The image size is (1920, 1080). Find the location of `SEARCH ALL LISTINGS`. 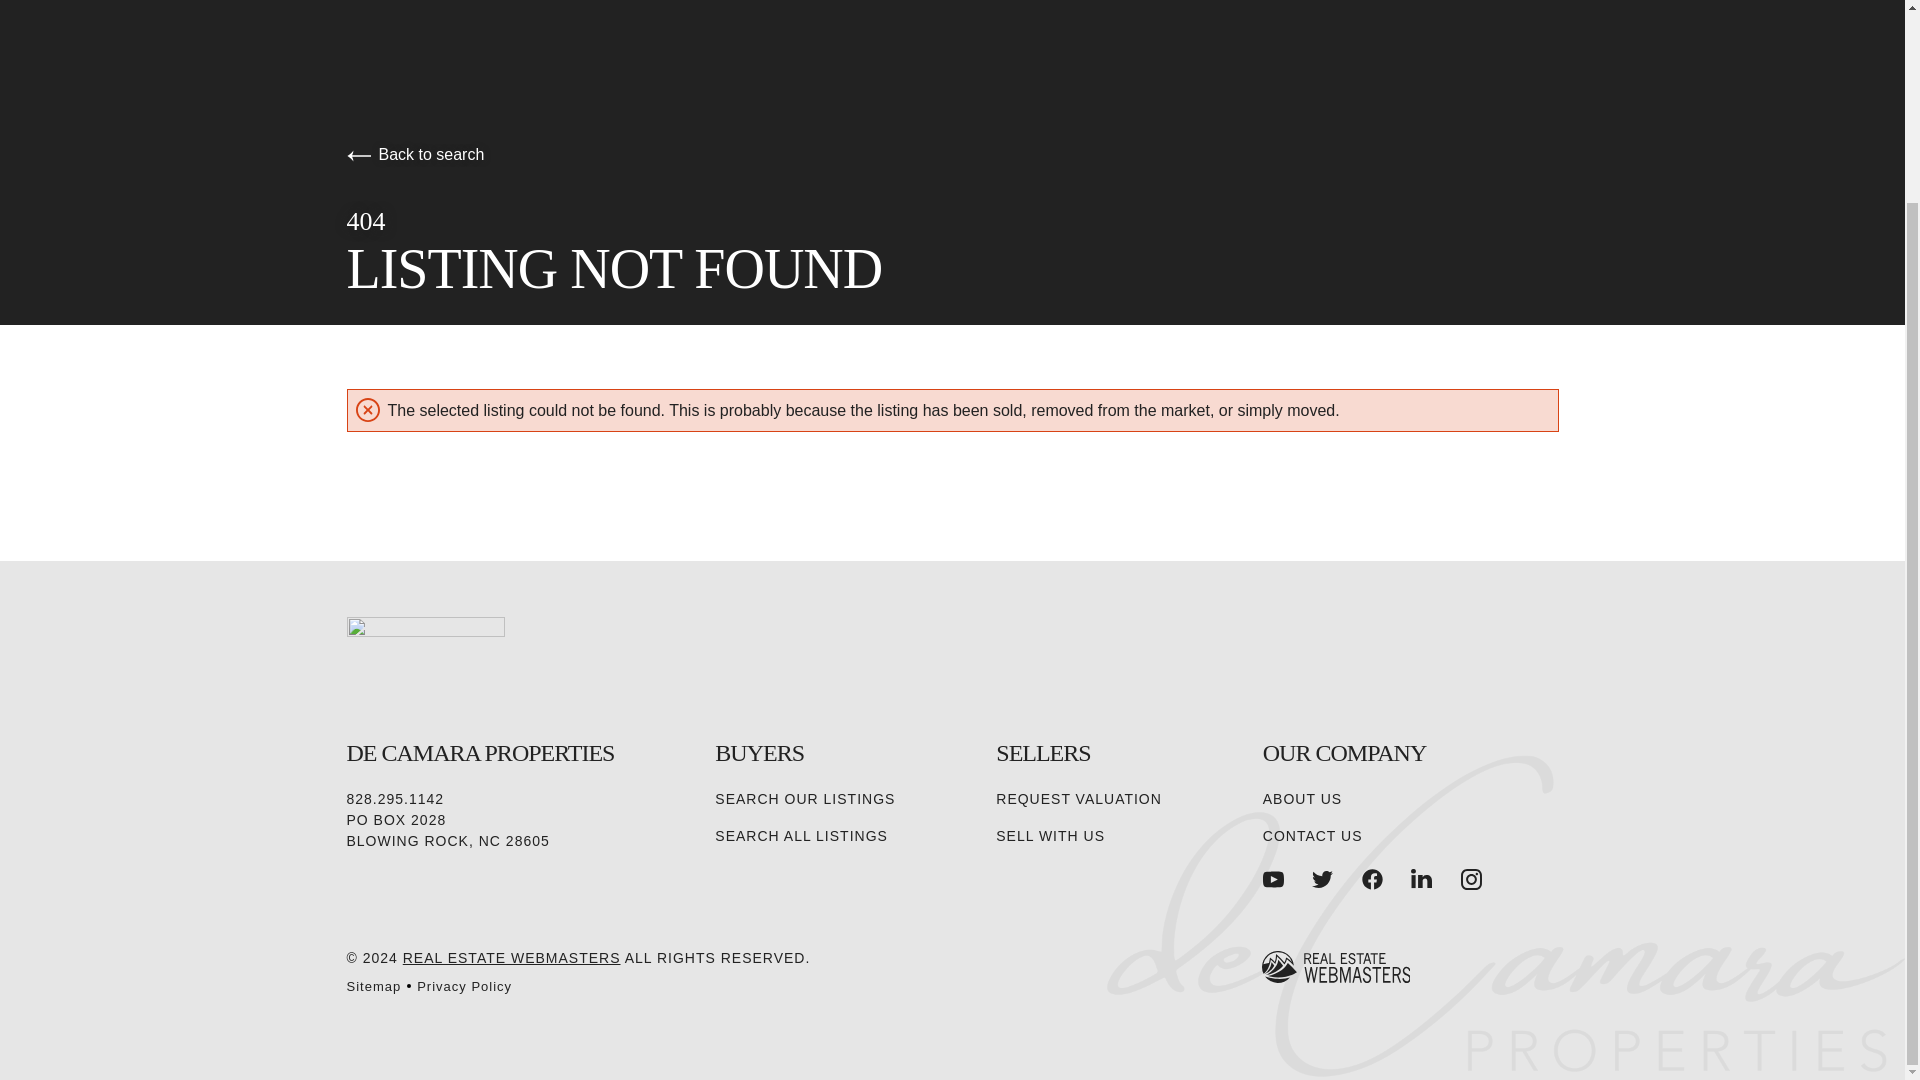

SEARCH ALL LISTINGS is located at coordinates (800, 836).